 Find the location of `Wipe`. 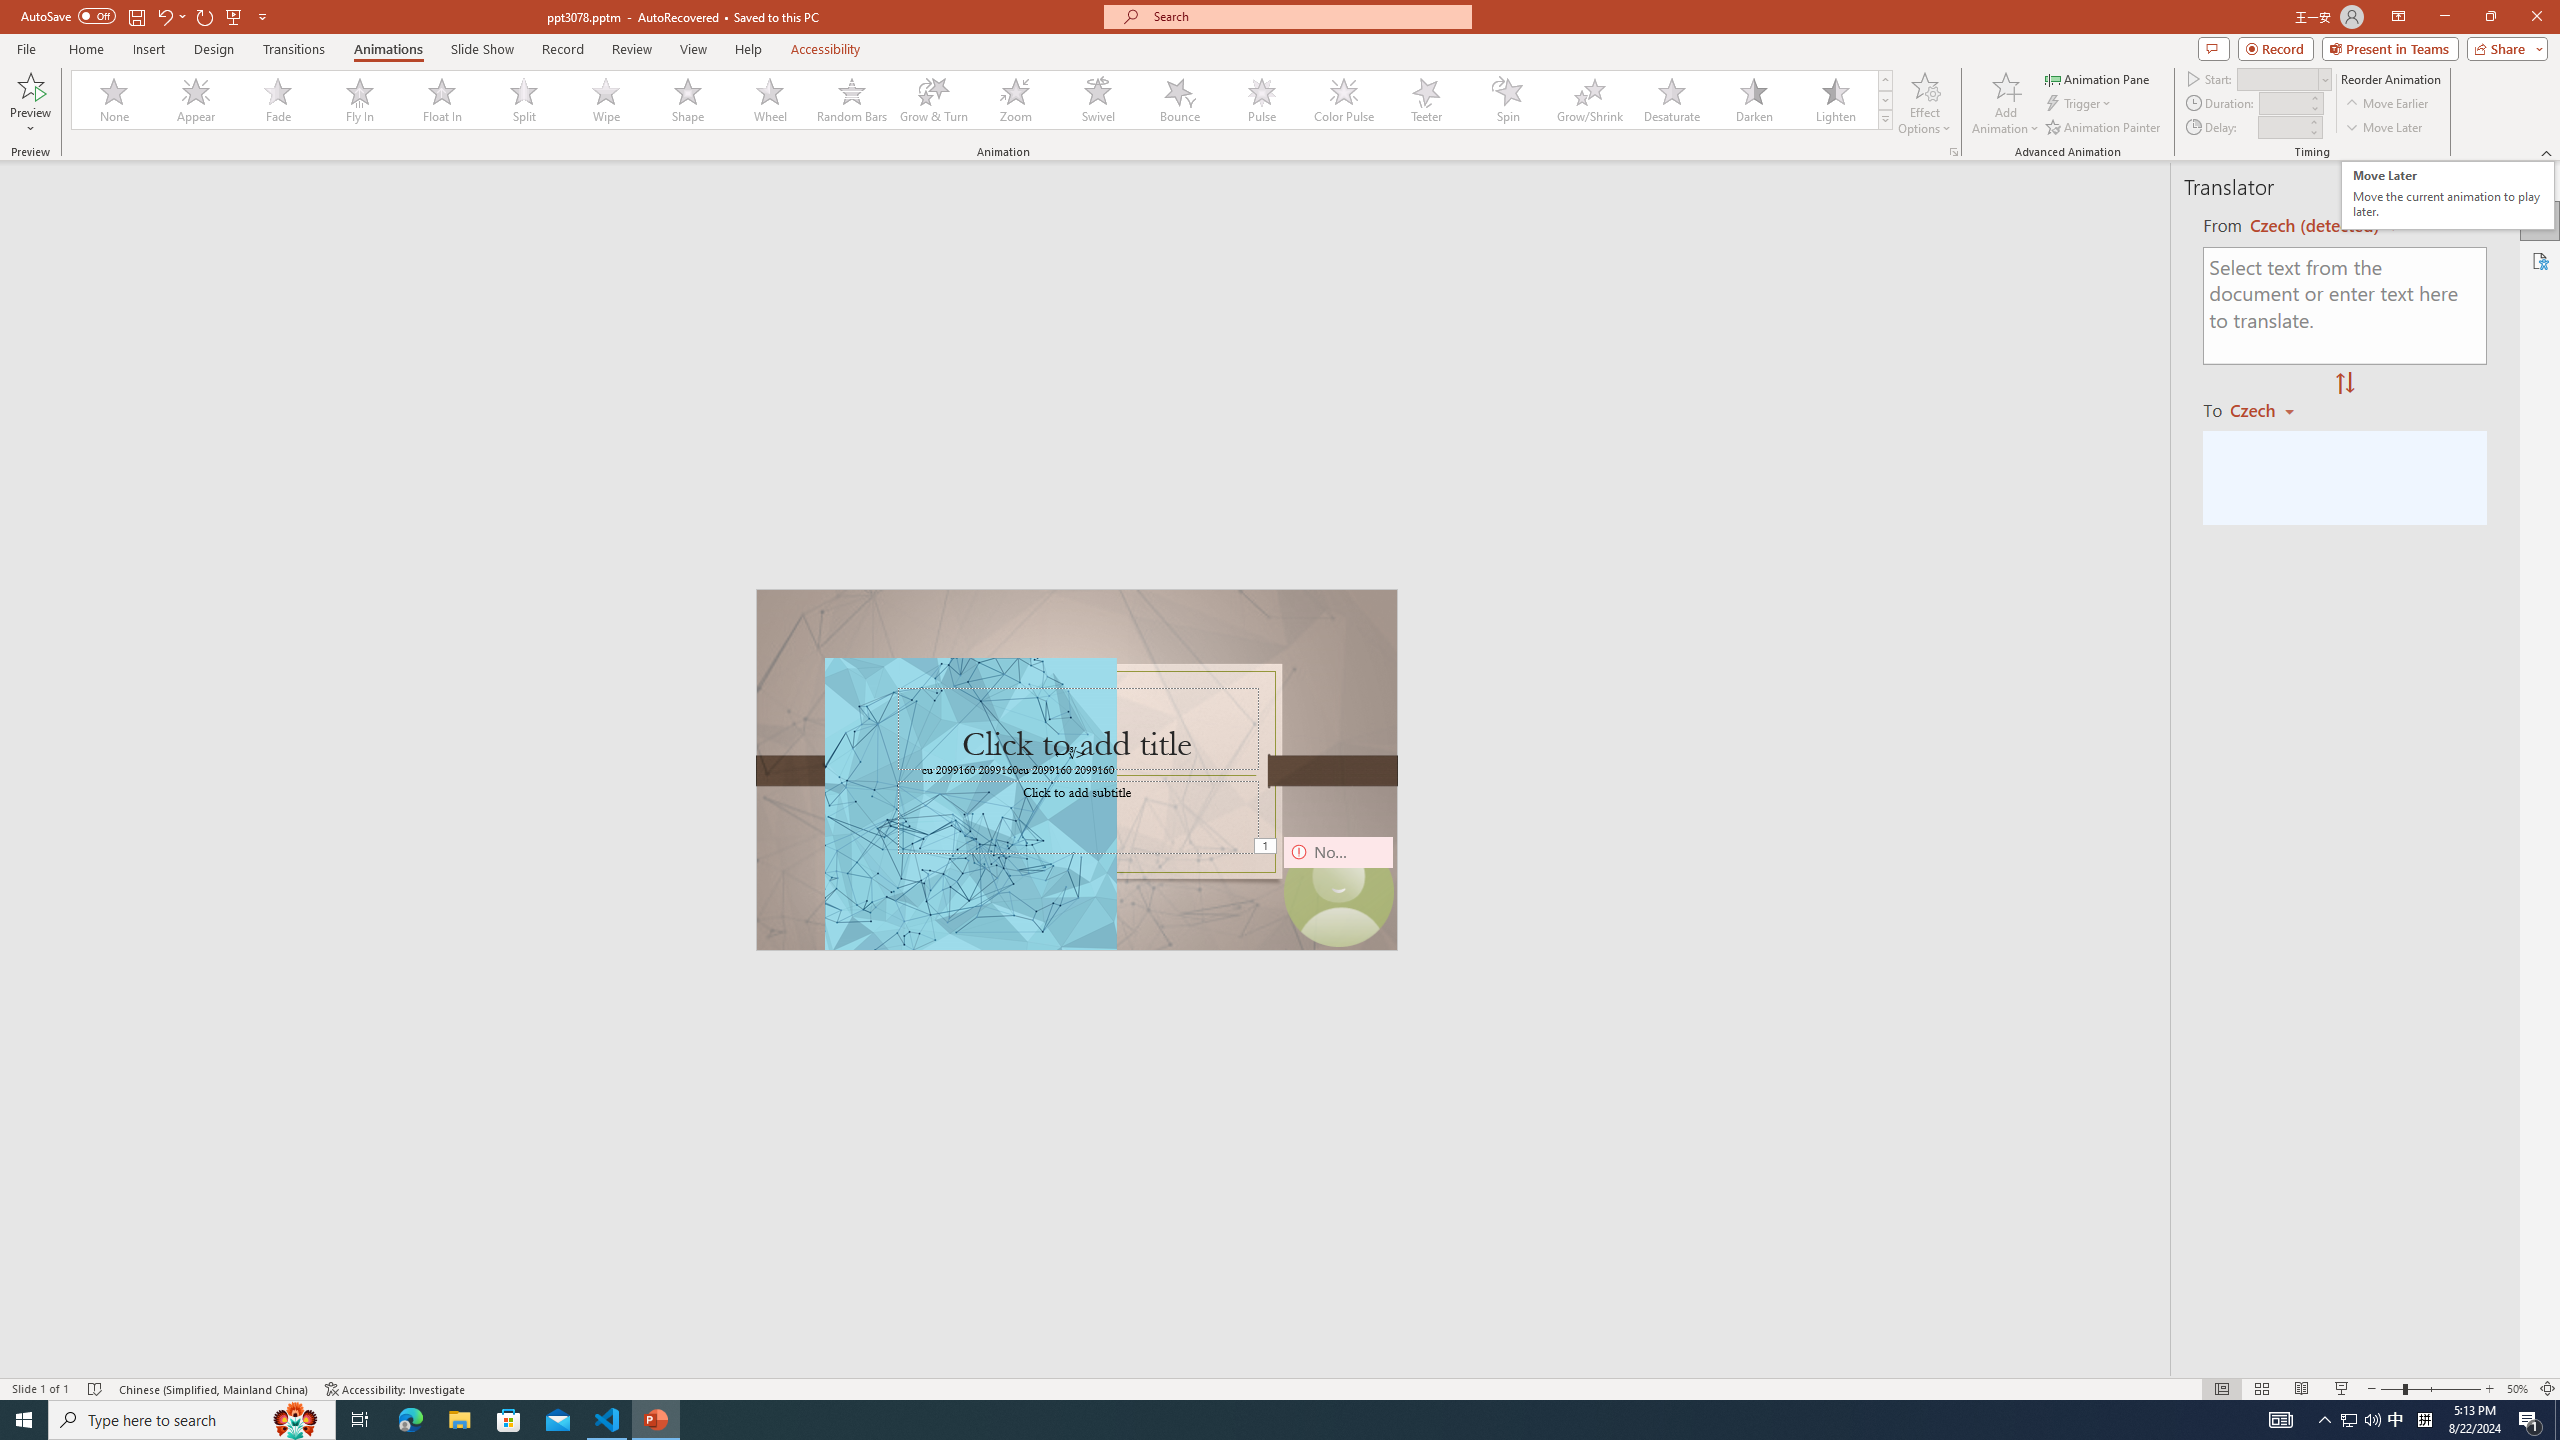

Wipe is located at coordinates (606, 100).